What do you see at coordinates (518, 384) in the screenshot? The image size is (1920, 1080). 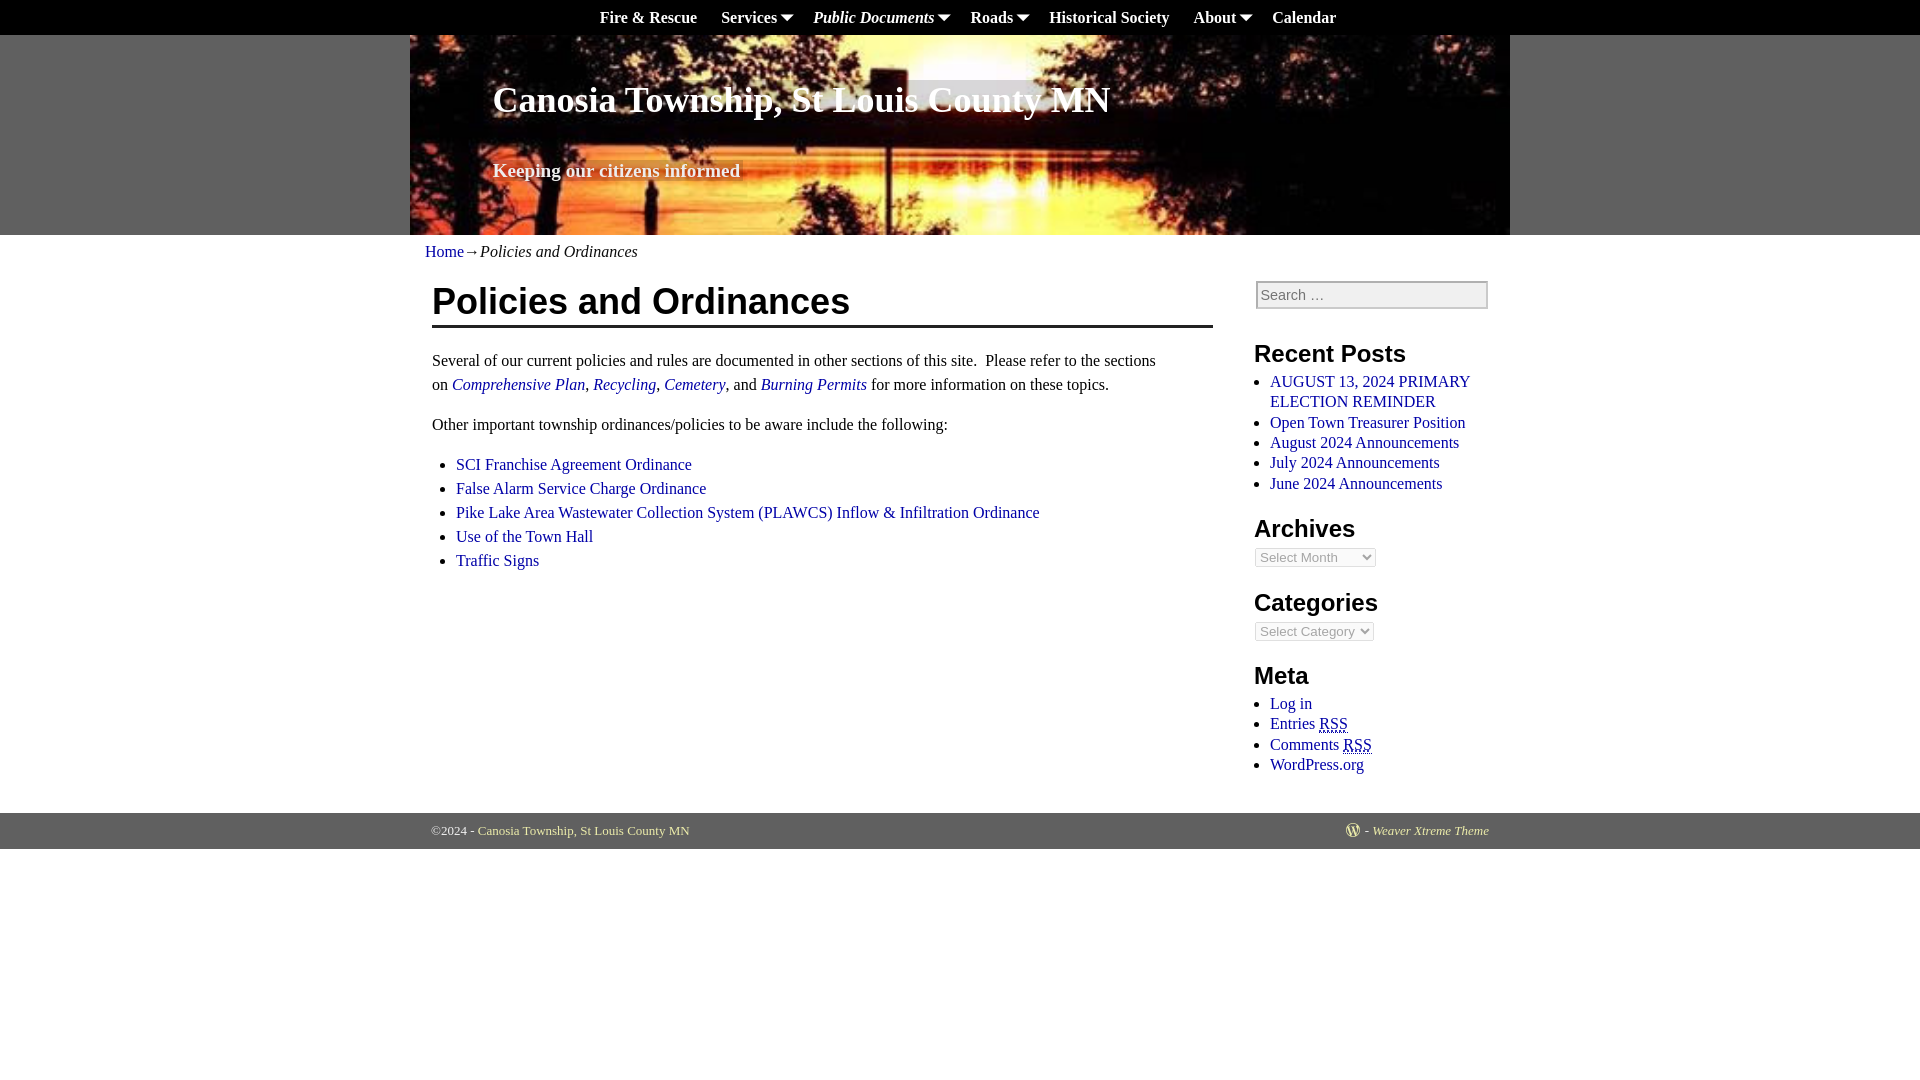 I see `Comprehensive Plan` at bounding box center [518, 384].